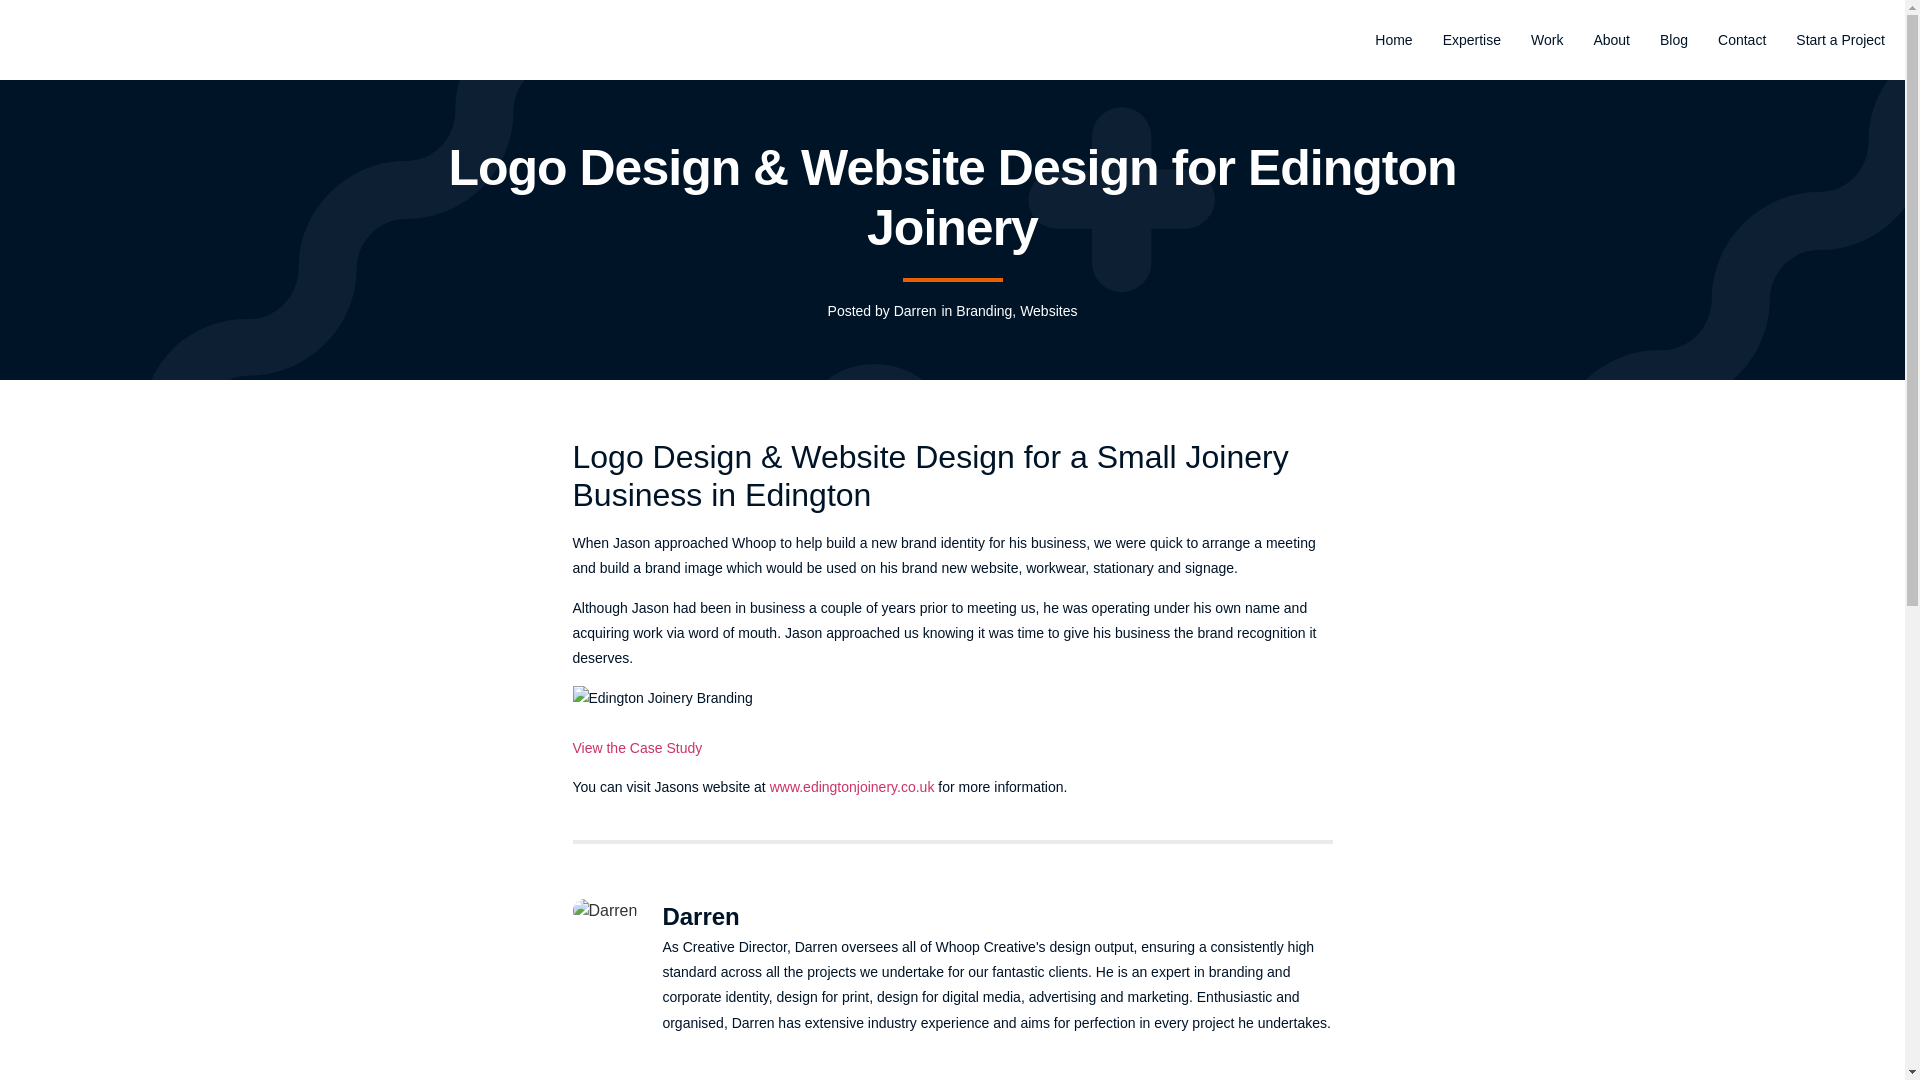 The image size is (1920, 1080). Describe the element at coordinates (852, 786) in the screenshot. I see `www.edingtonjoinery.co.uk` at that location.